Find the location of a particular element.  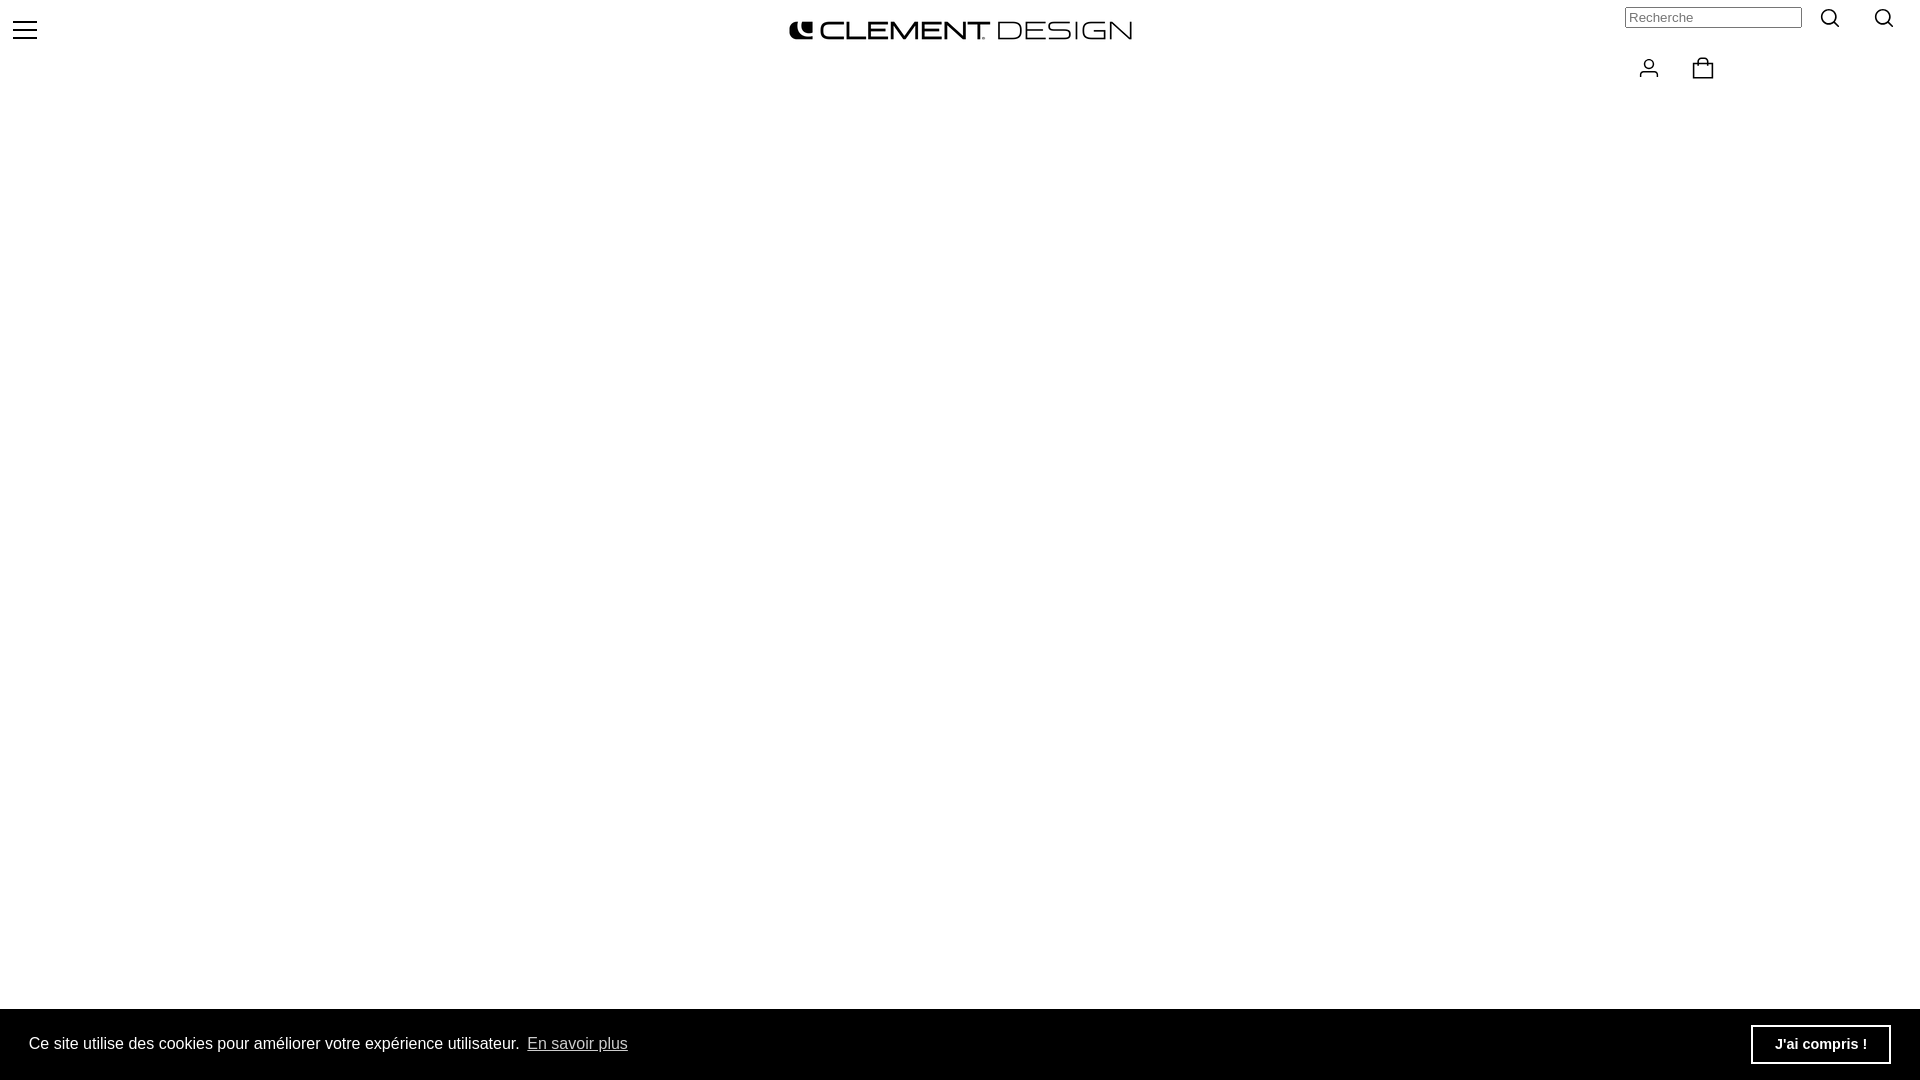

SE CONNECTER is located at coordinates (1650, 68).